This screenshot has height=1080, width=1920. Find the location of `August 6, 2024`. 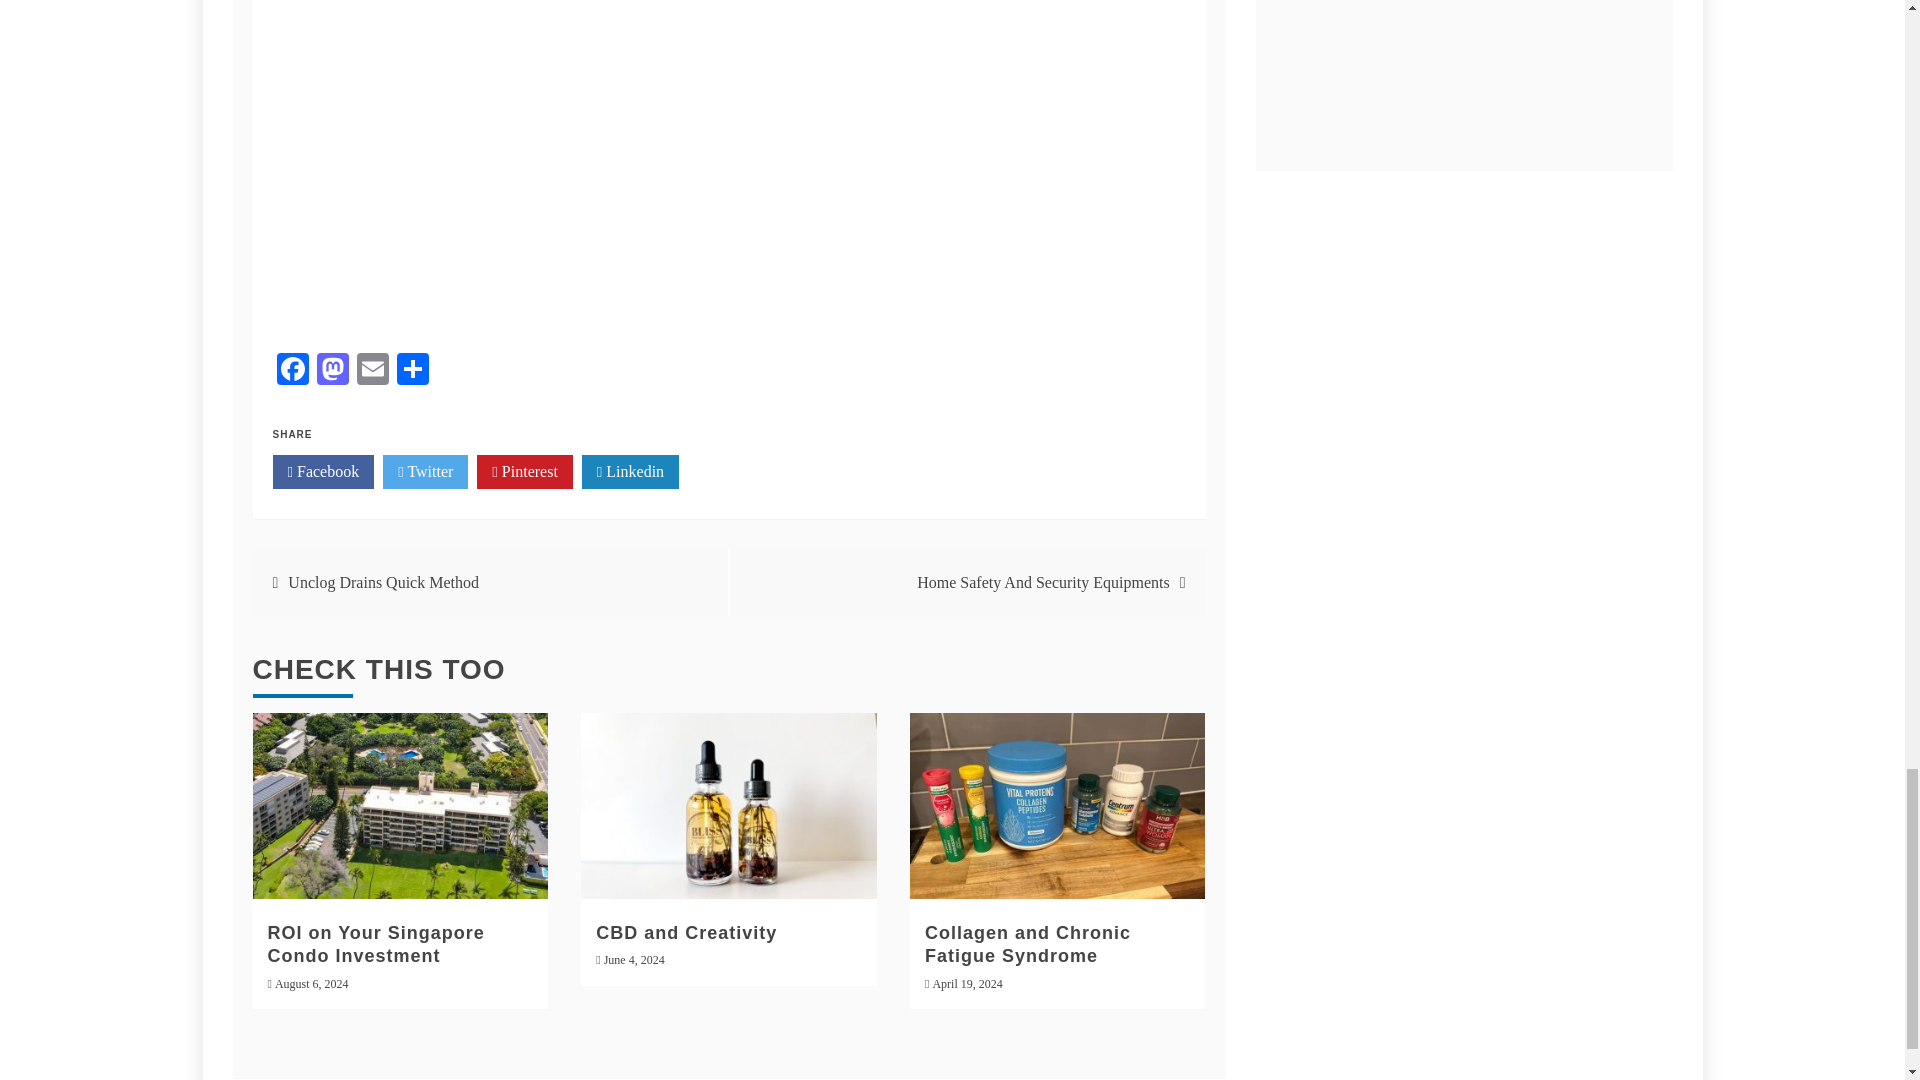

August 6, 2024 is located at coordinates (312, 984).